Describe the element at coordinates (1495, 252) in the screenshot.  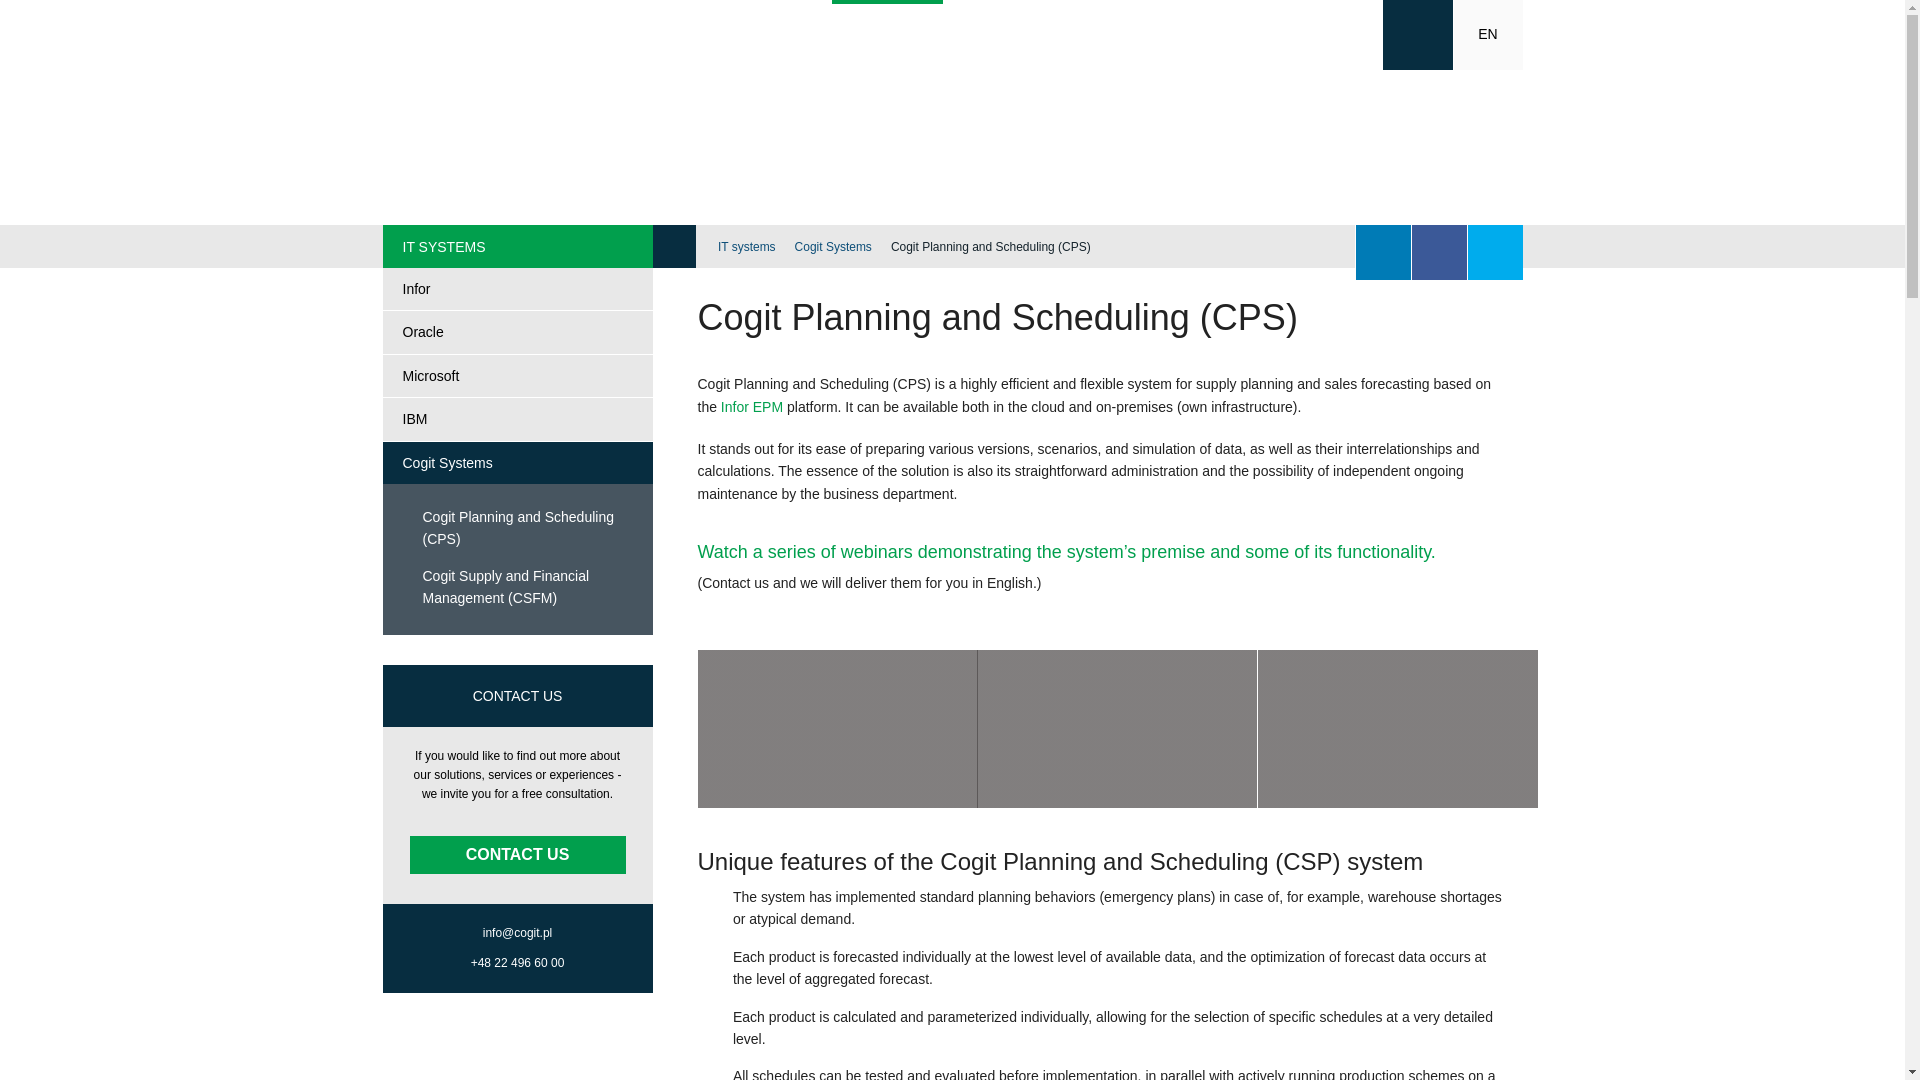
I see `Obserwuj nas na Twitterze` at that location.